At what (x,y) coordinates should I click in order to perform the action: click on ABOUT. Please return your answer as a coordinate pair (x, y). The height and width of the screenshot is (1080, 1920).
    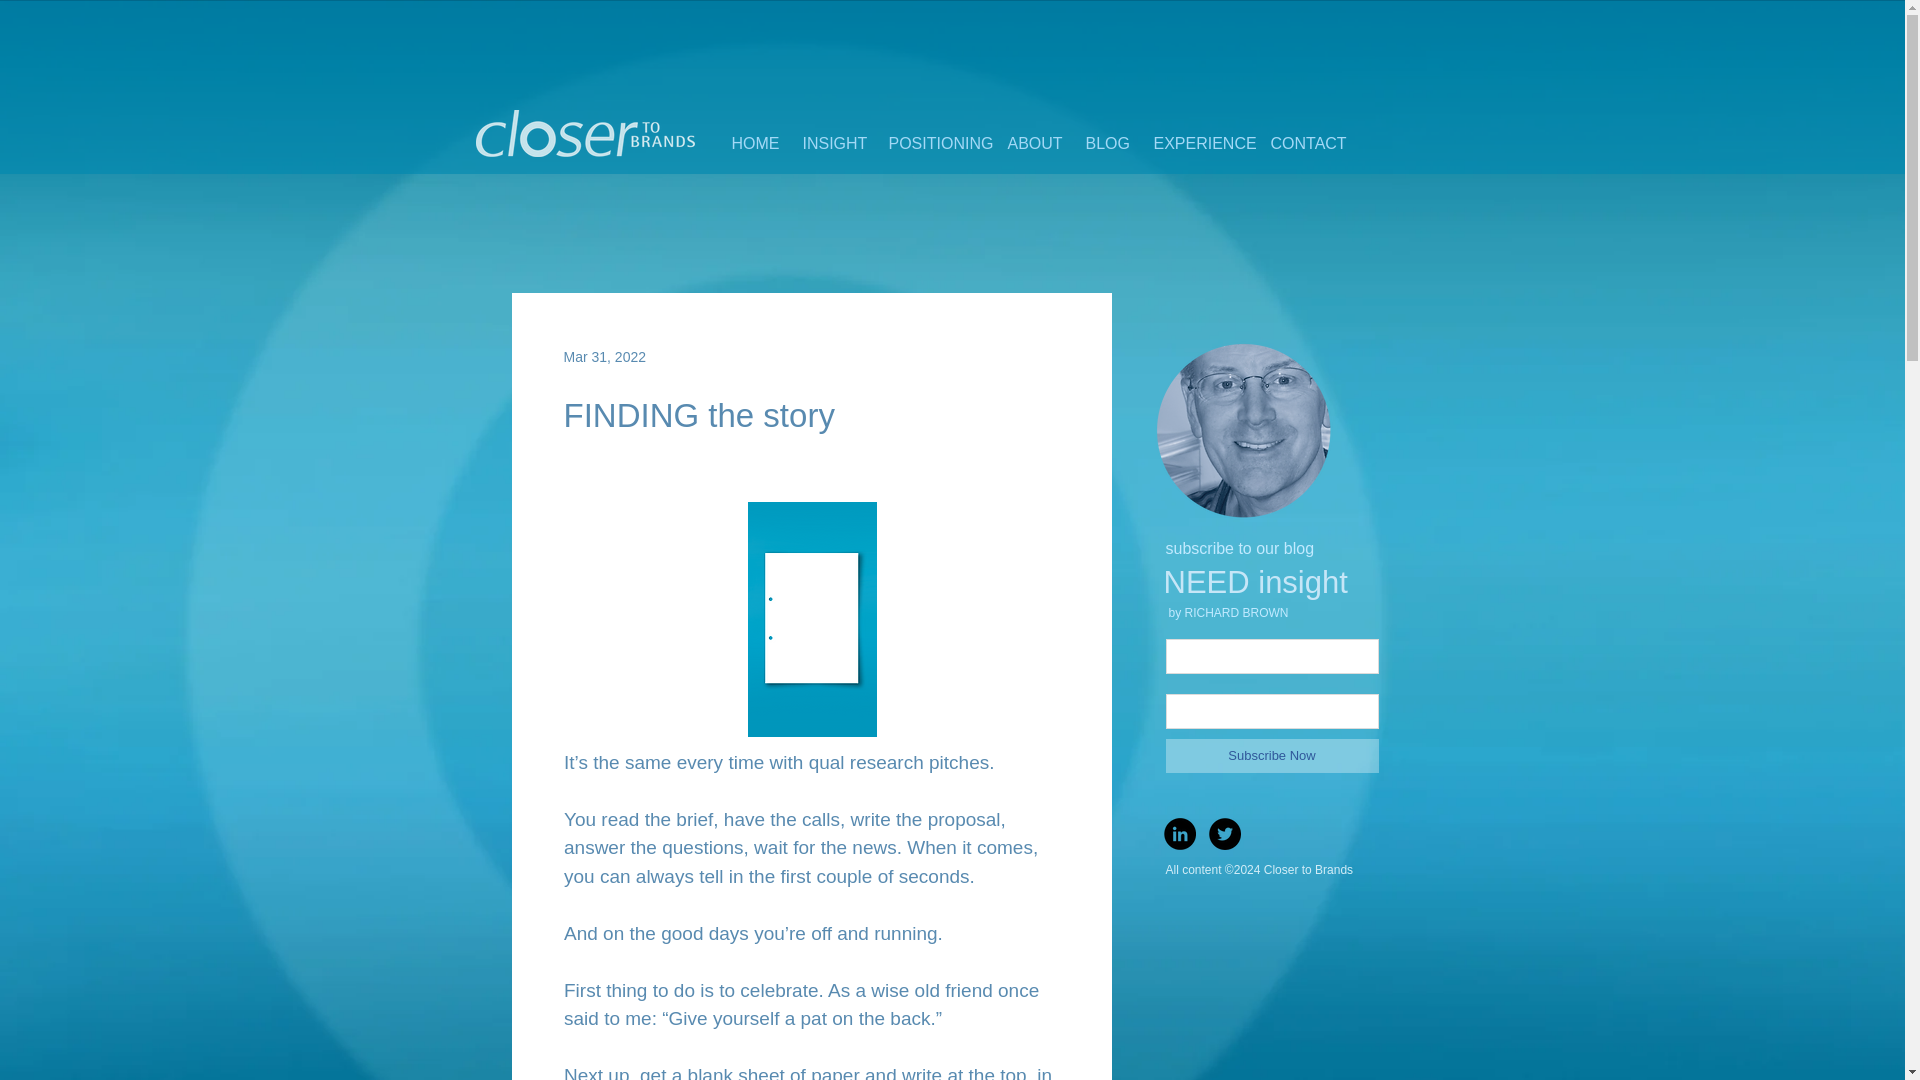
    Looking at the image, I should click on (1030, 142).